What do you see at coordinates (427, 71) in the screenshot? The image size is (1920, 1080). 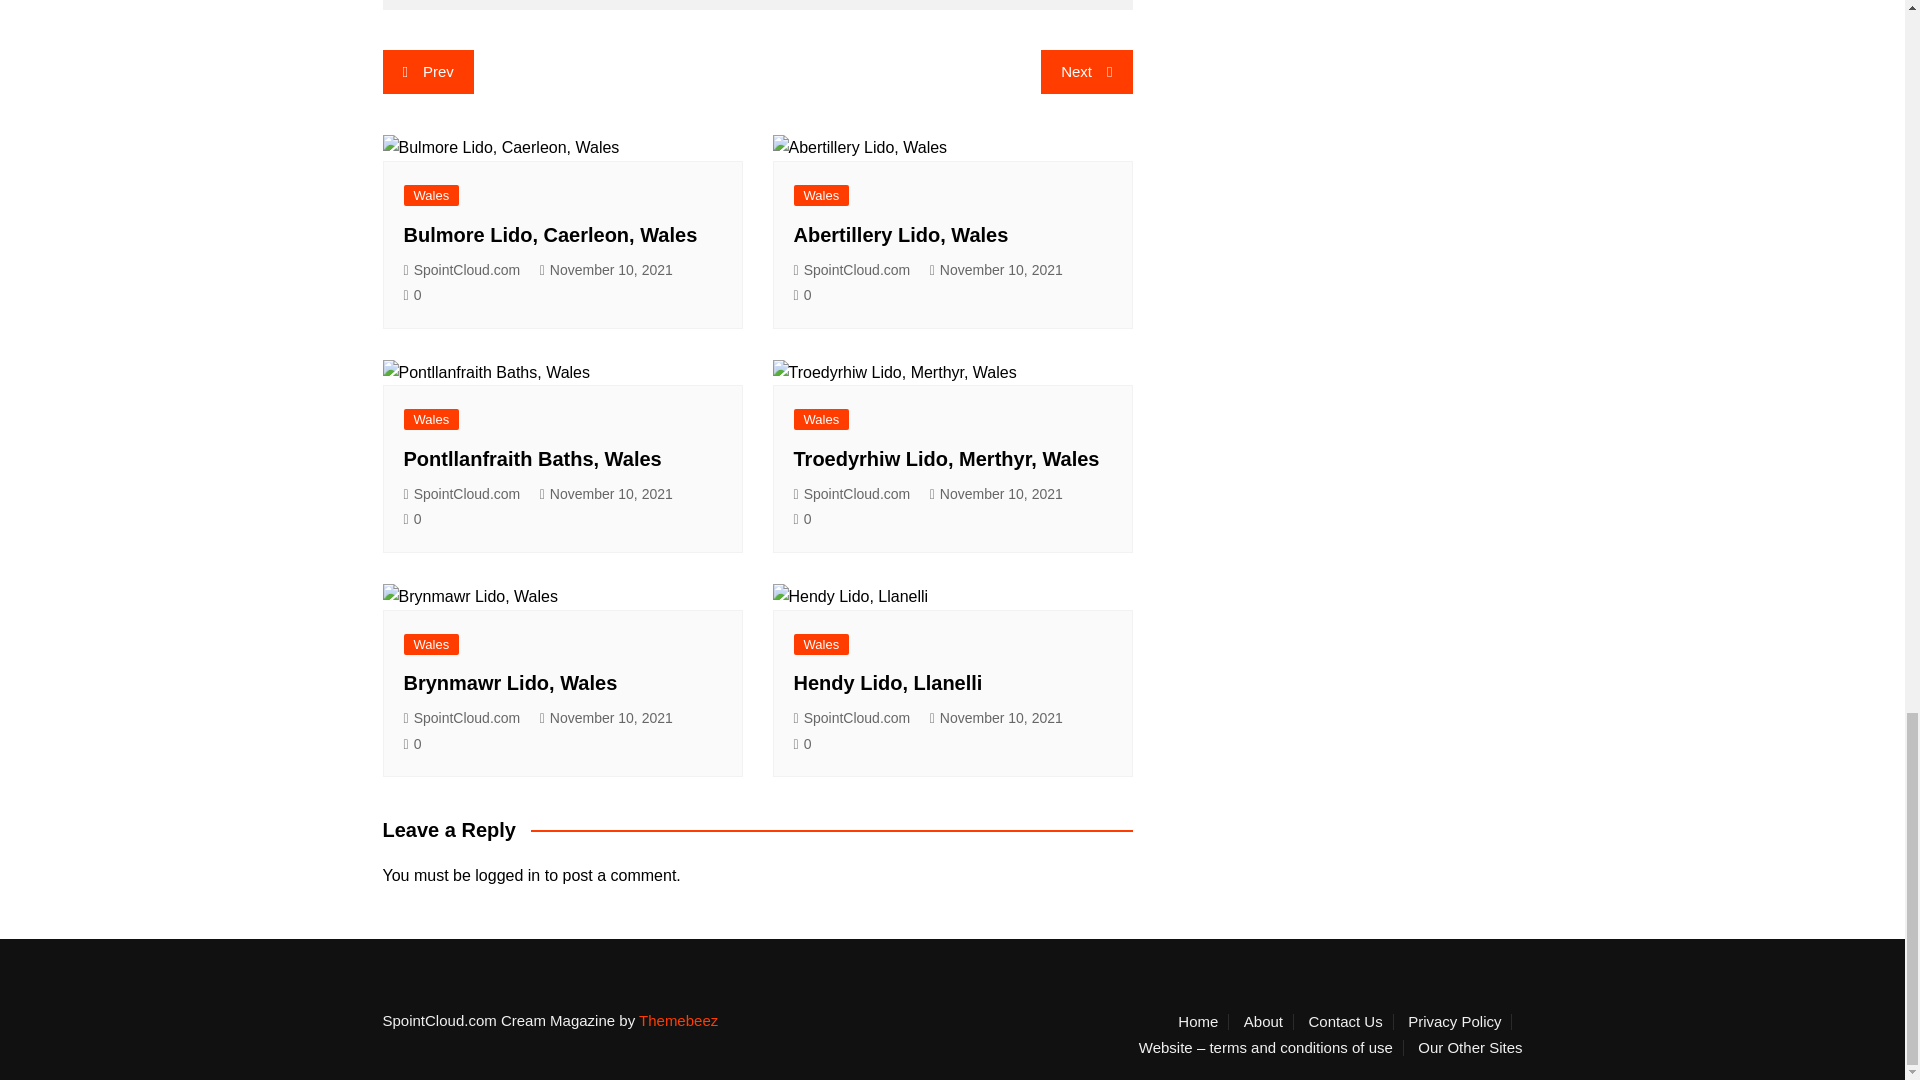 I see `Prev` at bounding box center [427, 71].